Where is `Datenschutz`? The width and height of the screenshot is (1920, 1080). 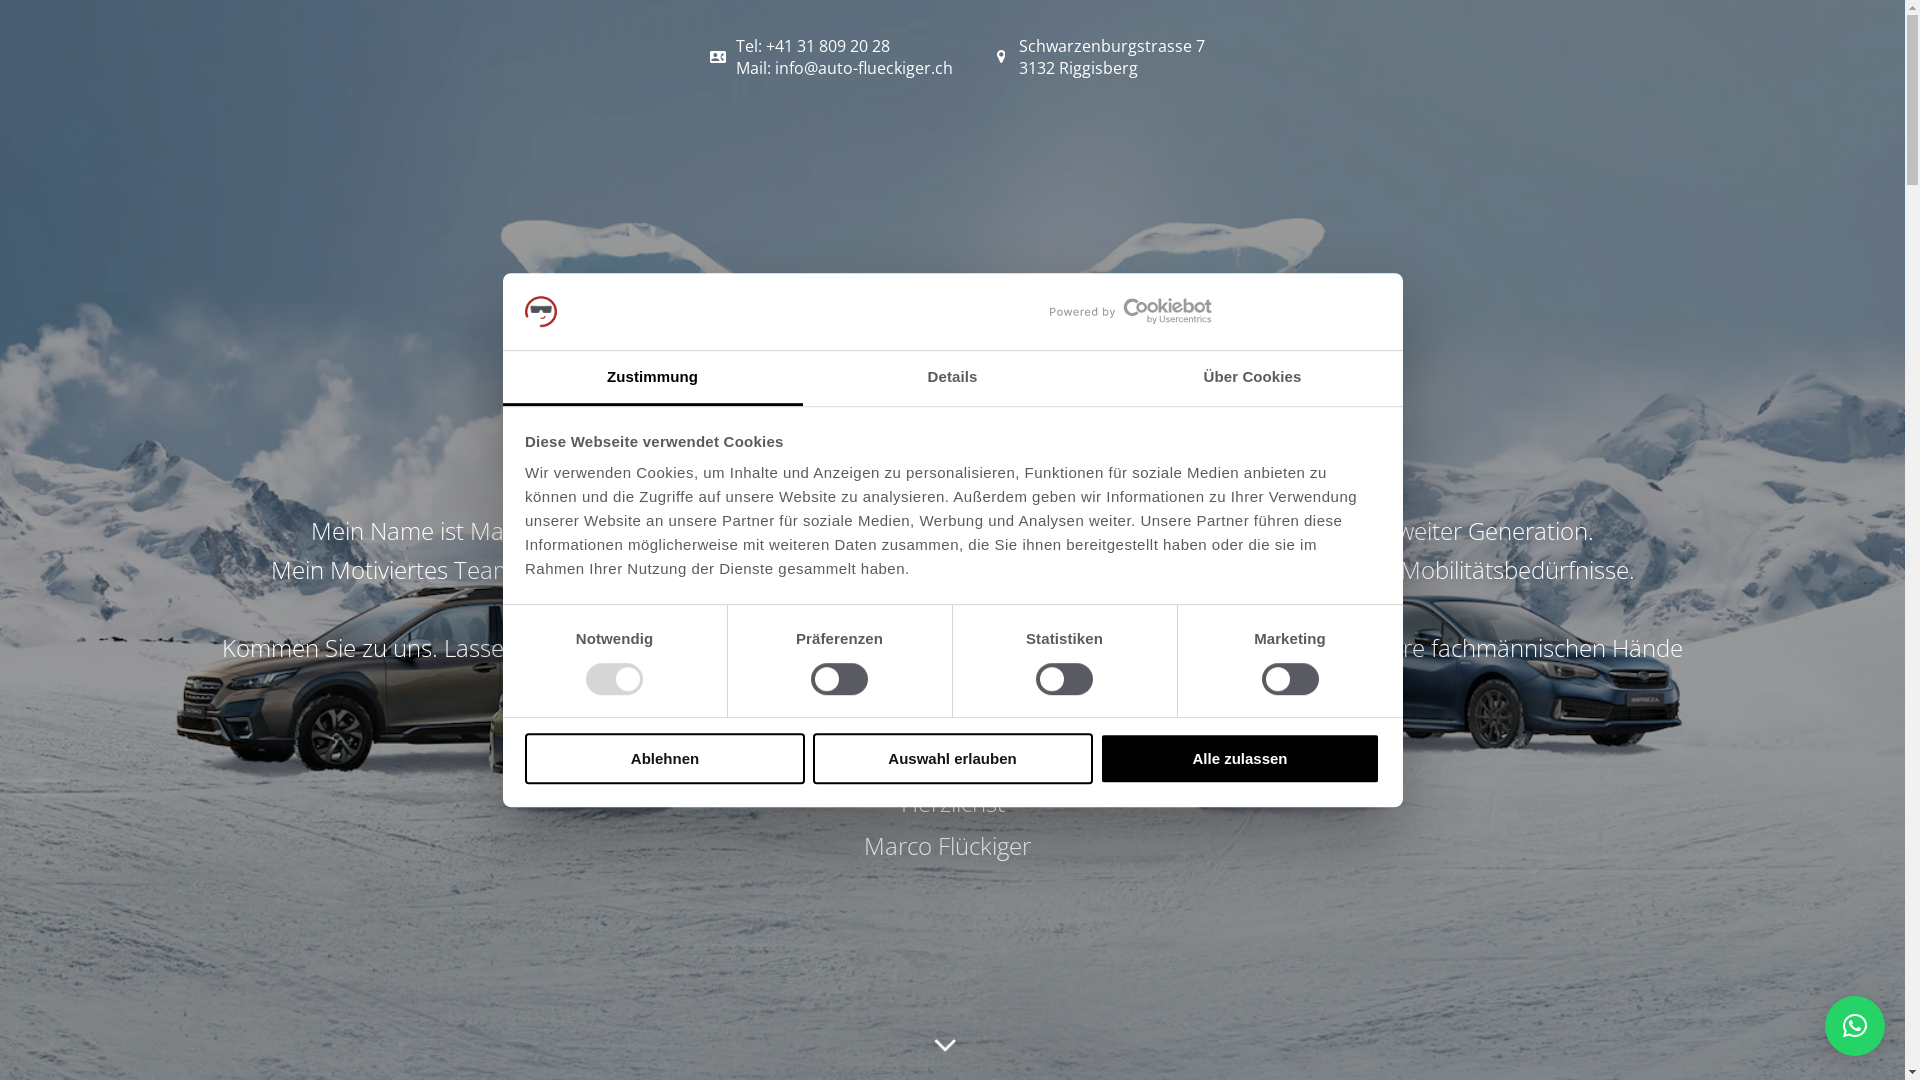
Datenschutz is located at coordinates (1363, 1015).